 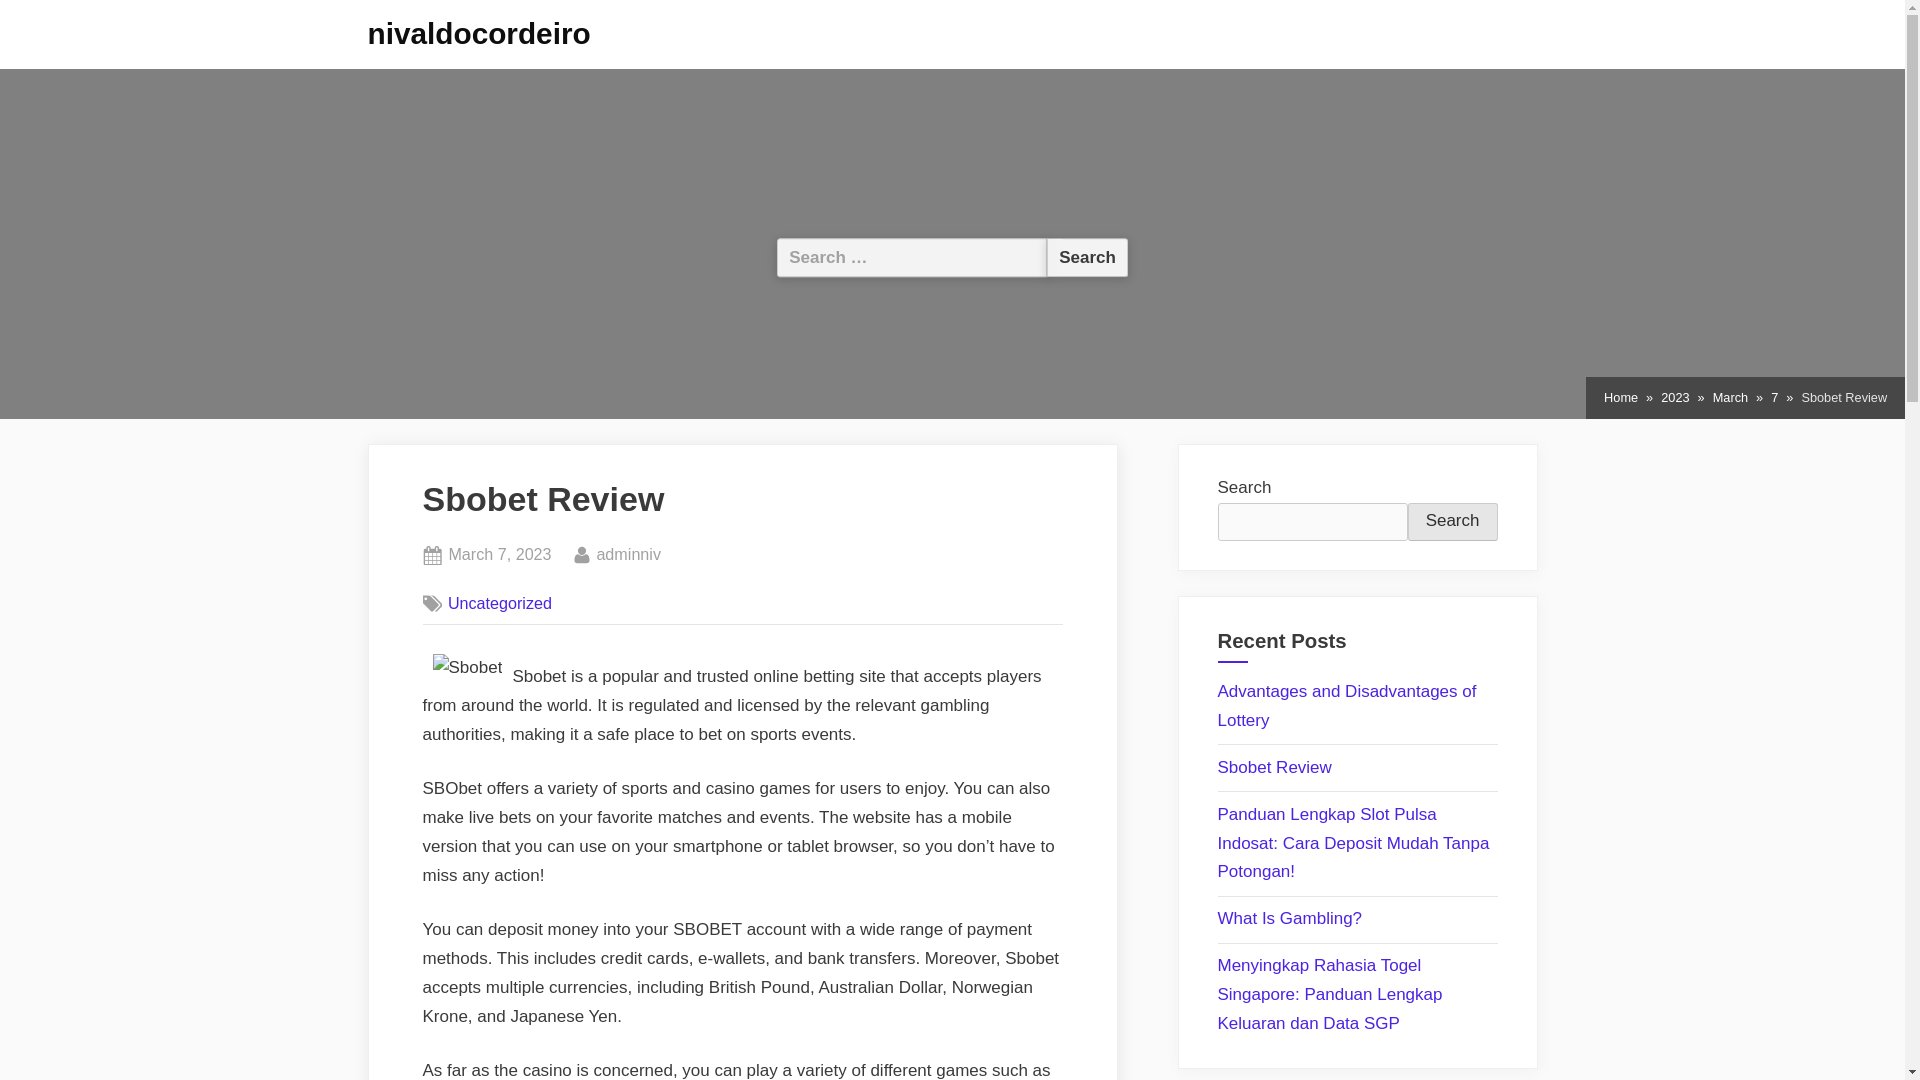 What do you see at coordinates (1087, 256) in the screenshot?
I see `Search` at bounding box center [1087, 256].